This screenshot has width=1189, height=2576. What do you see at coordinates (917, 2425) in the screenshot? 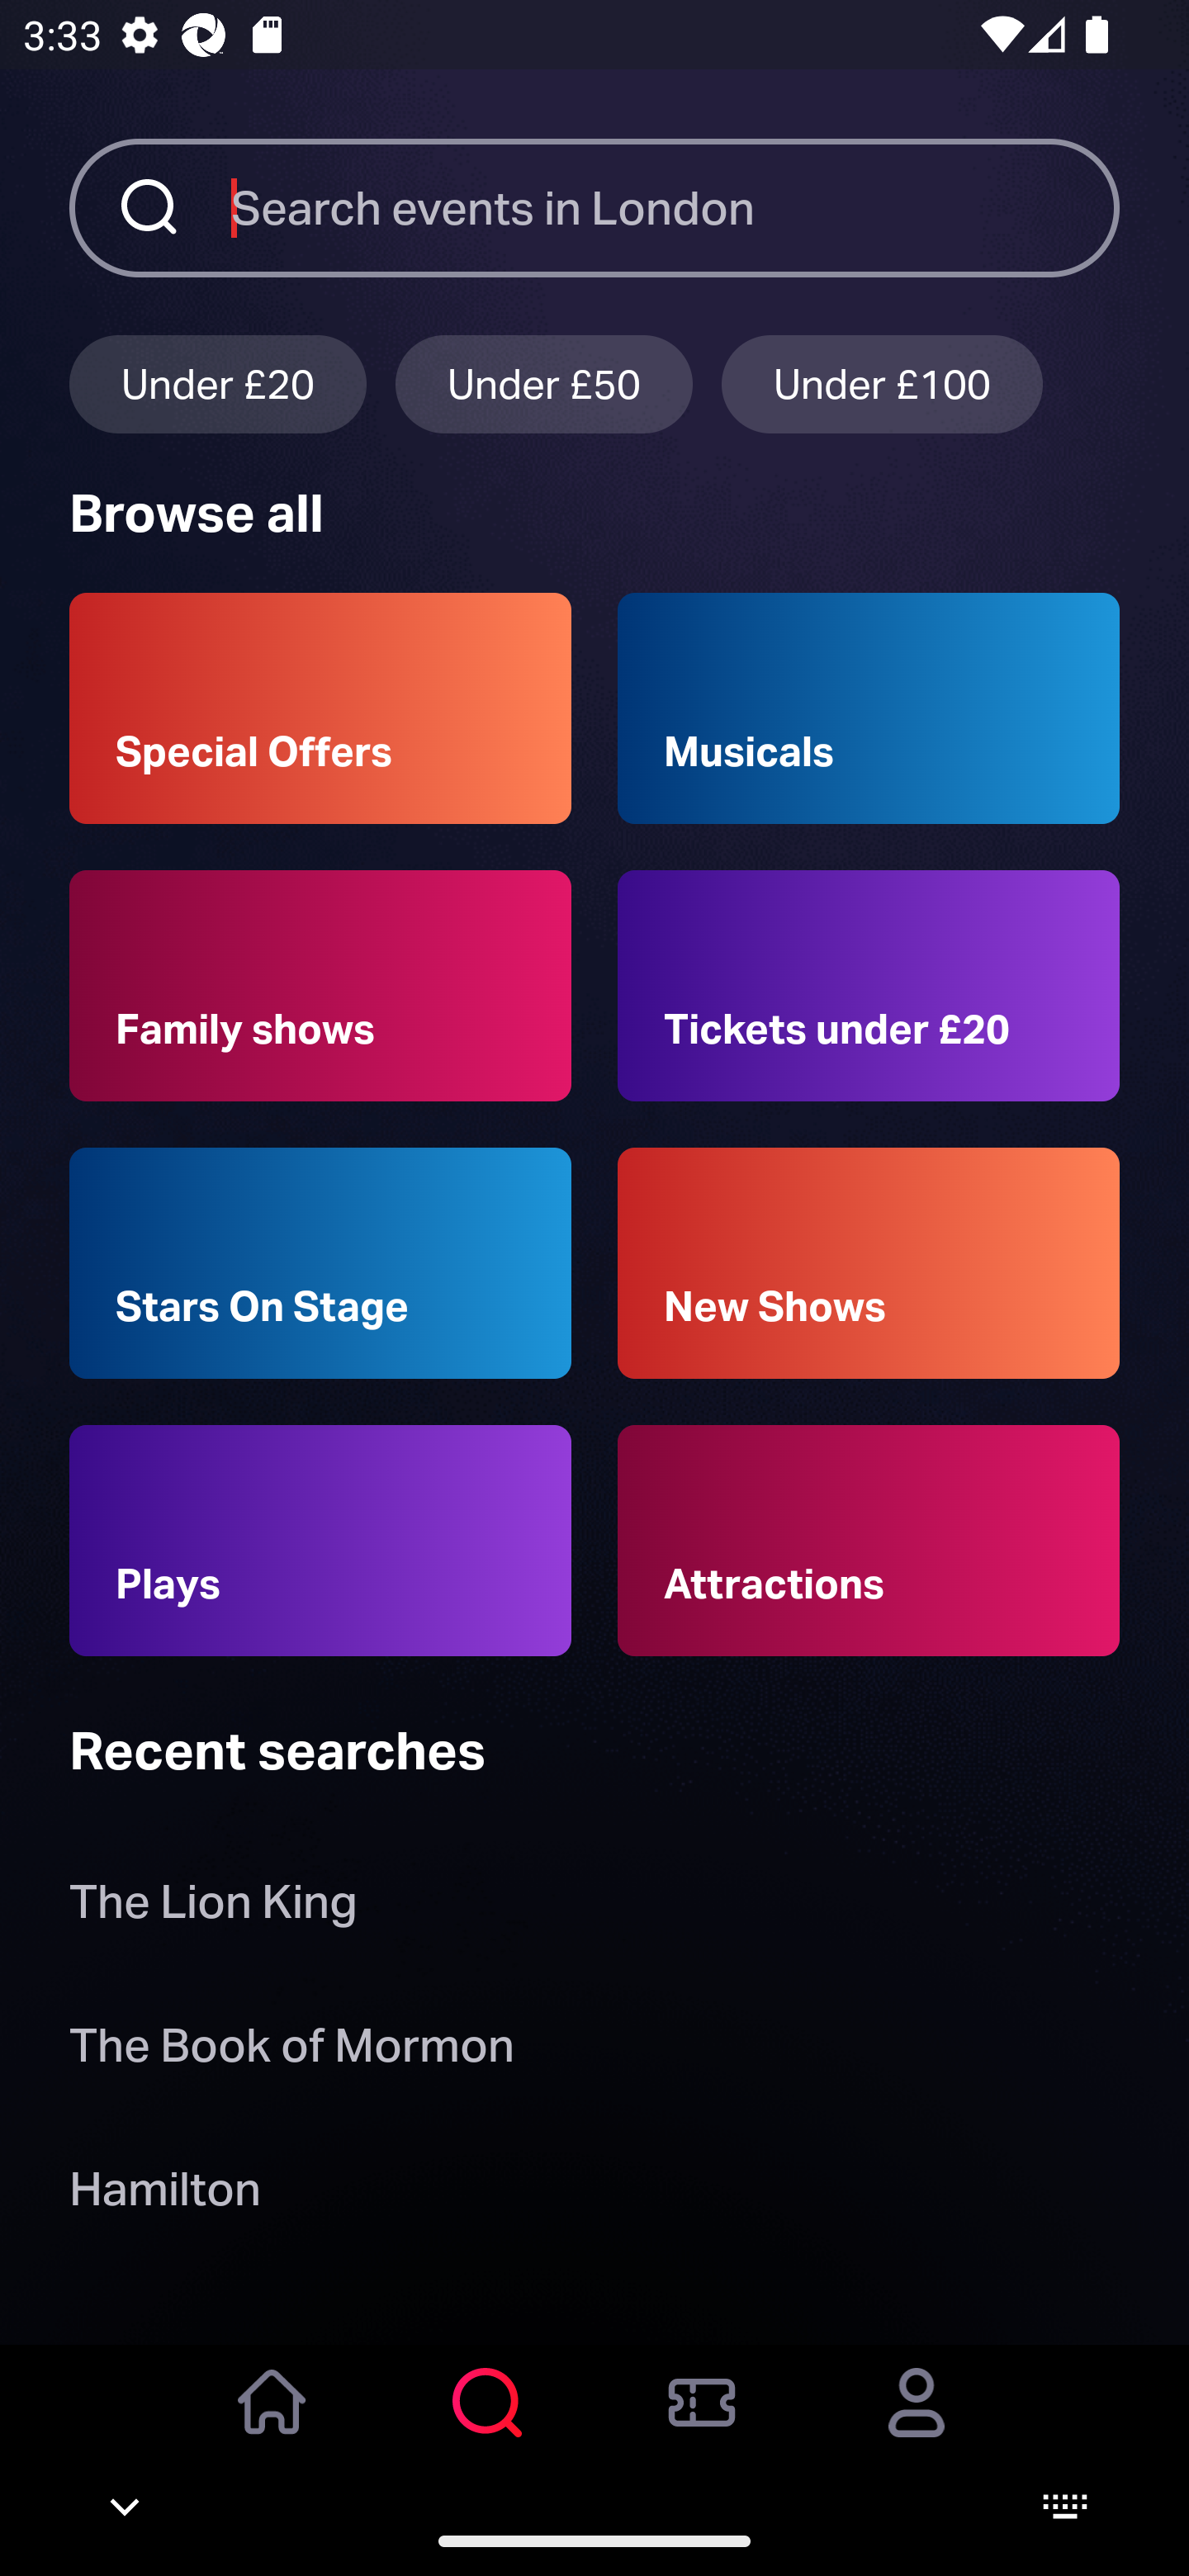
I see `Account` at bounding box center [917, 2425].